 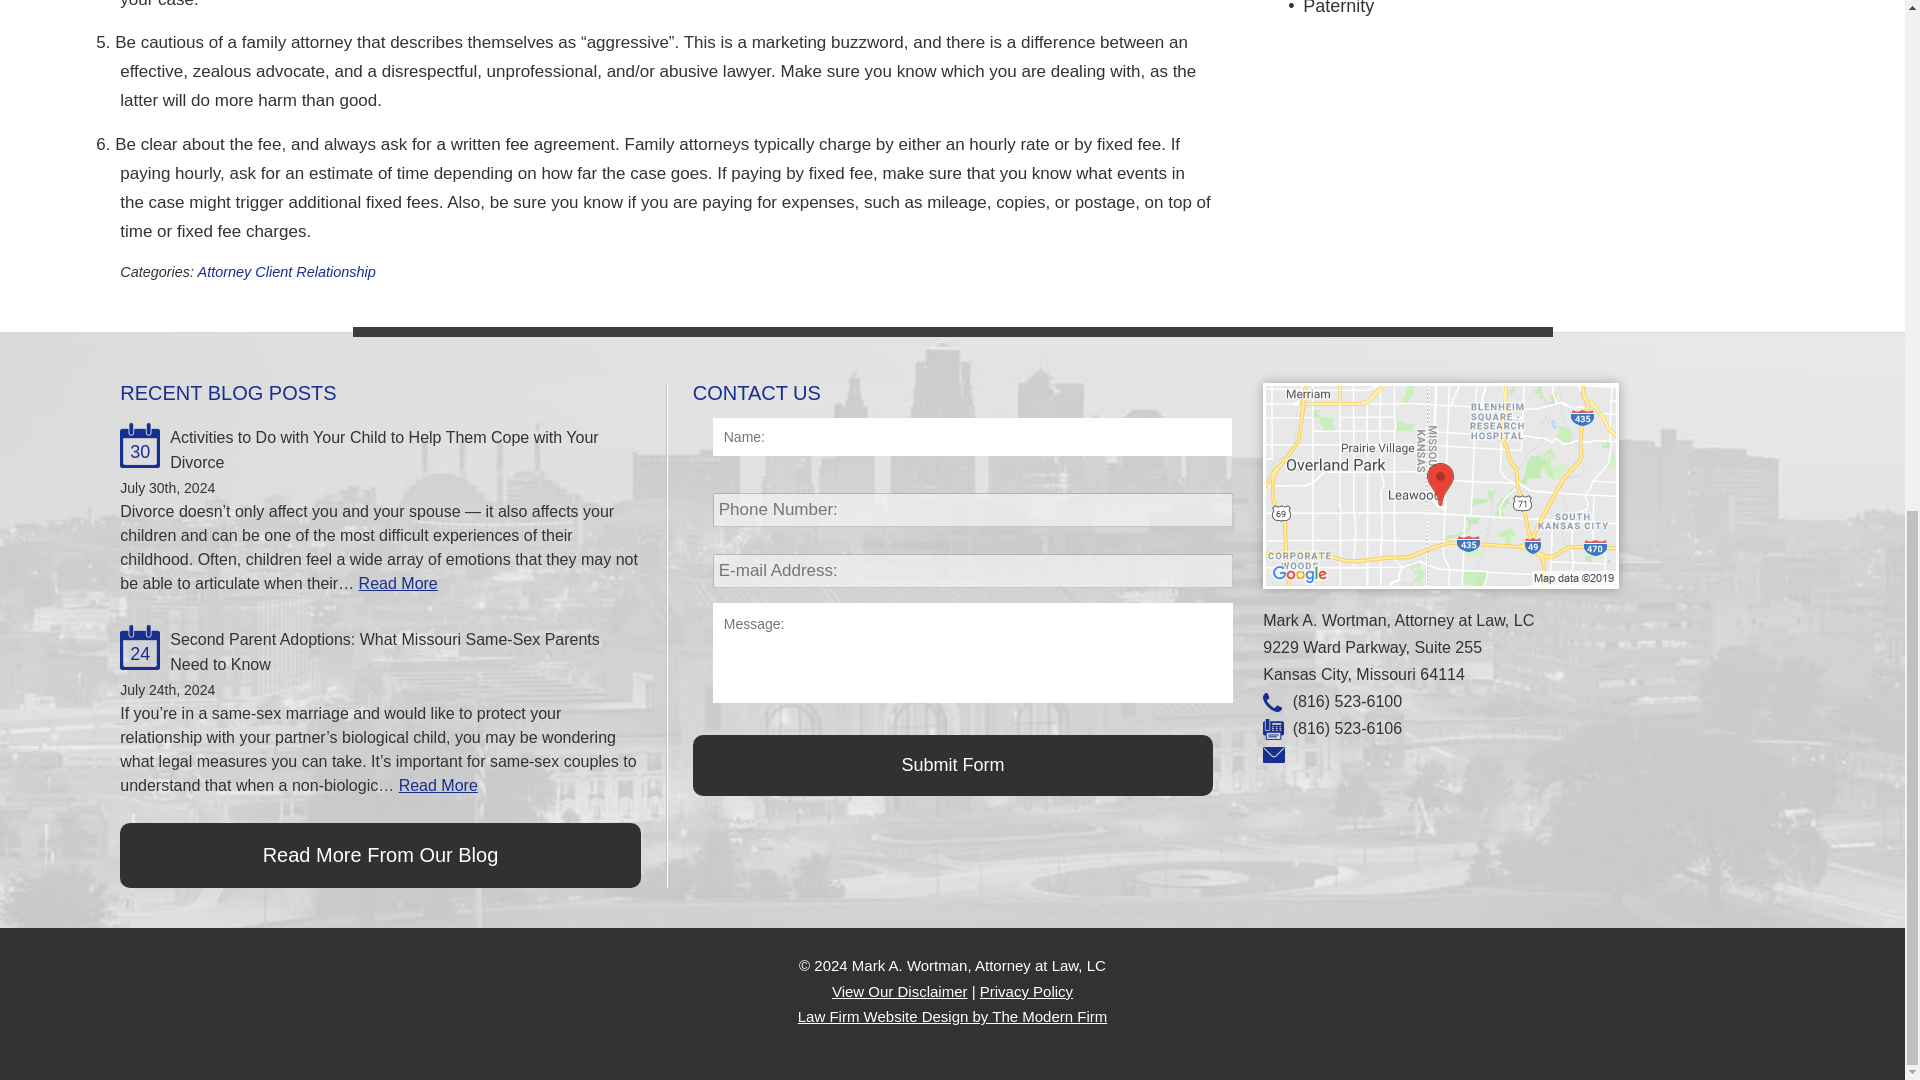 I want to click on Paternity, so click(x=1338, y=8).